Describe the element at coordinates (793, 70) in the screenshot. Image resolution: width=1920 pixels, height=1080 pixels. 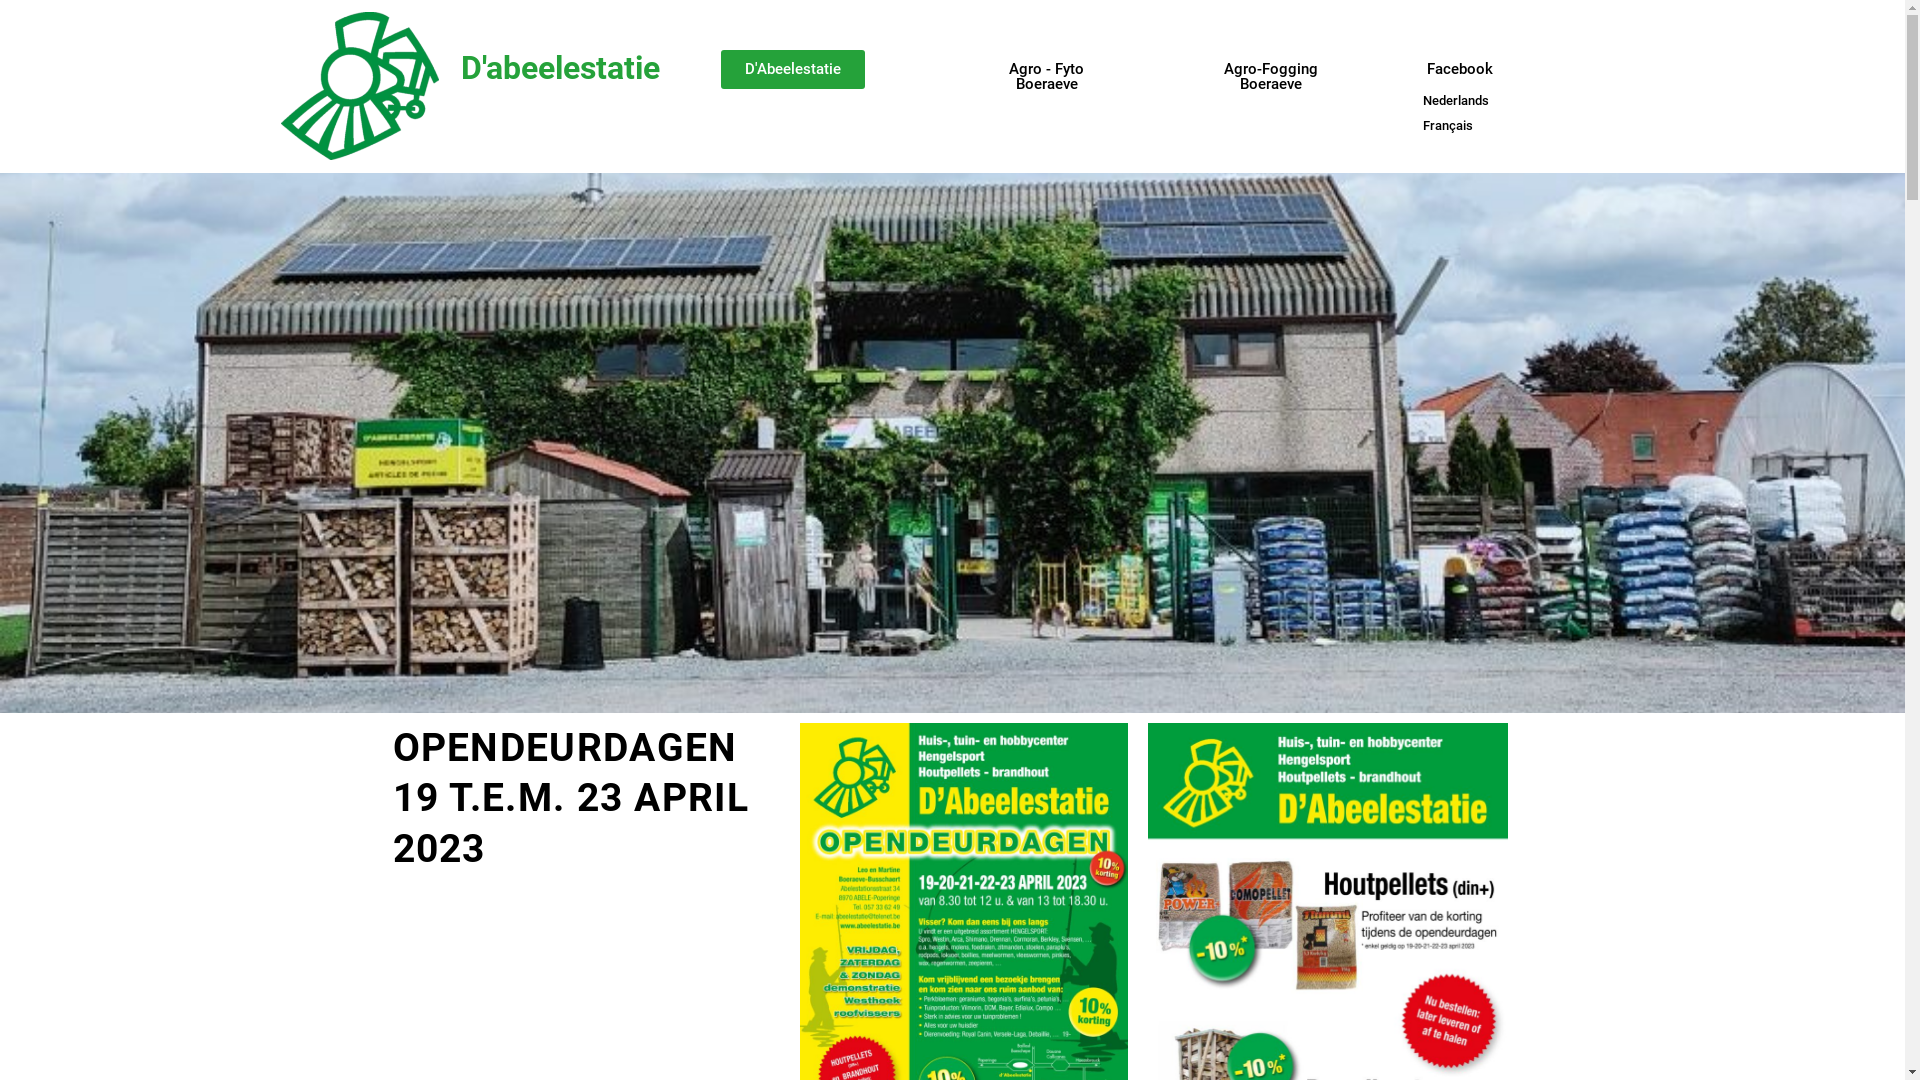
I see `D'Abeelestatie` at that location.